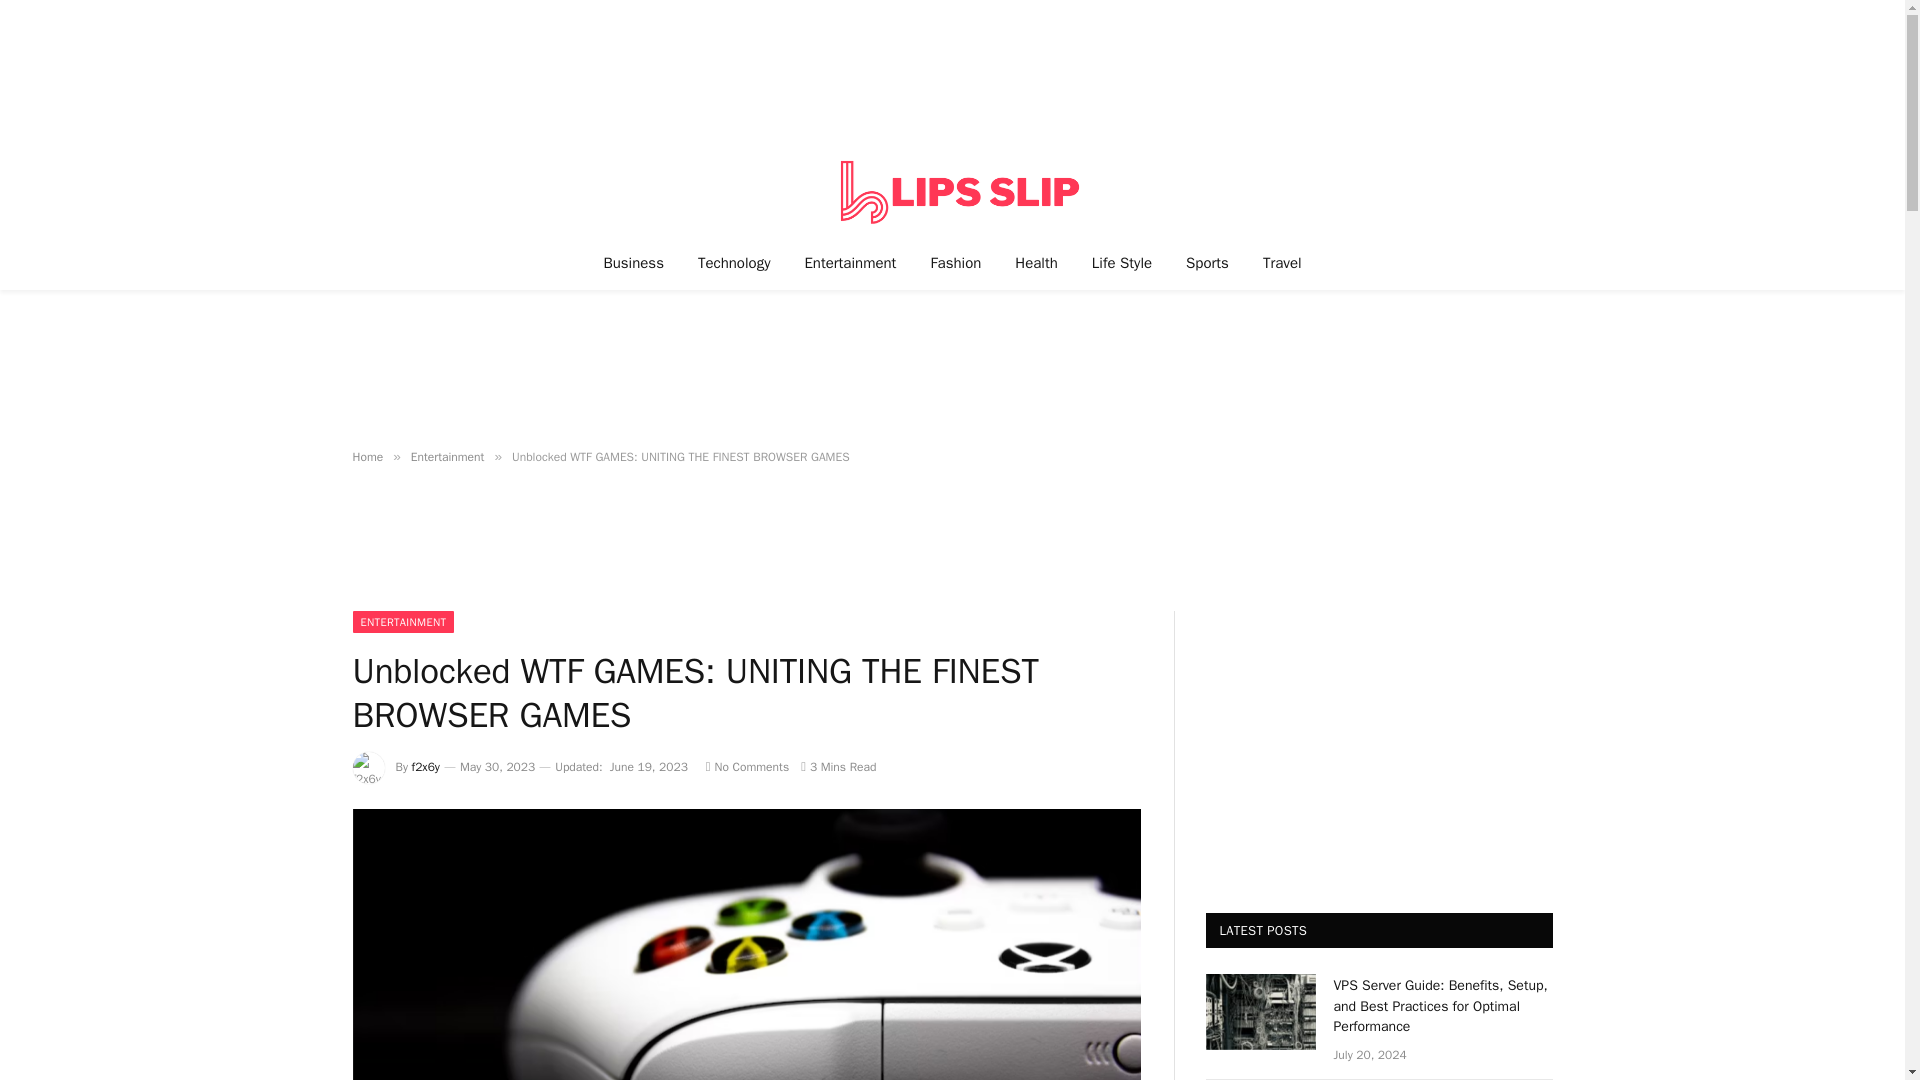  Describe the element at coordinates (951, 370) in the screenshot. I see `Advertisement` at that location.